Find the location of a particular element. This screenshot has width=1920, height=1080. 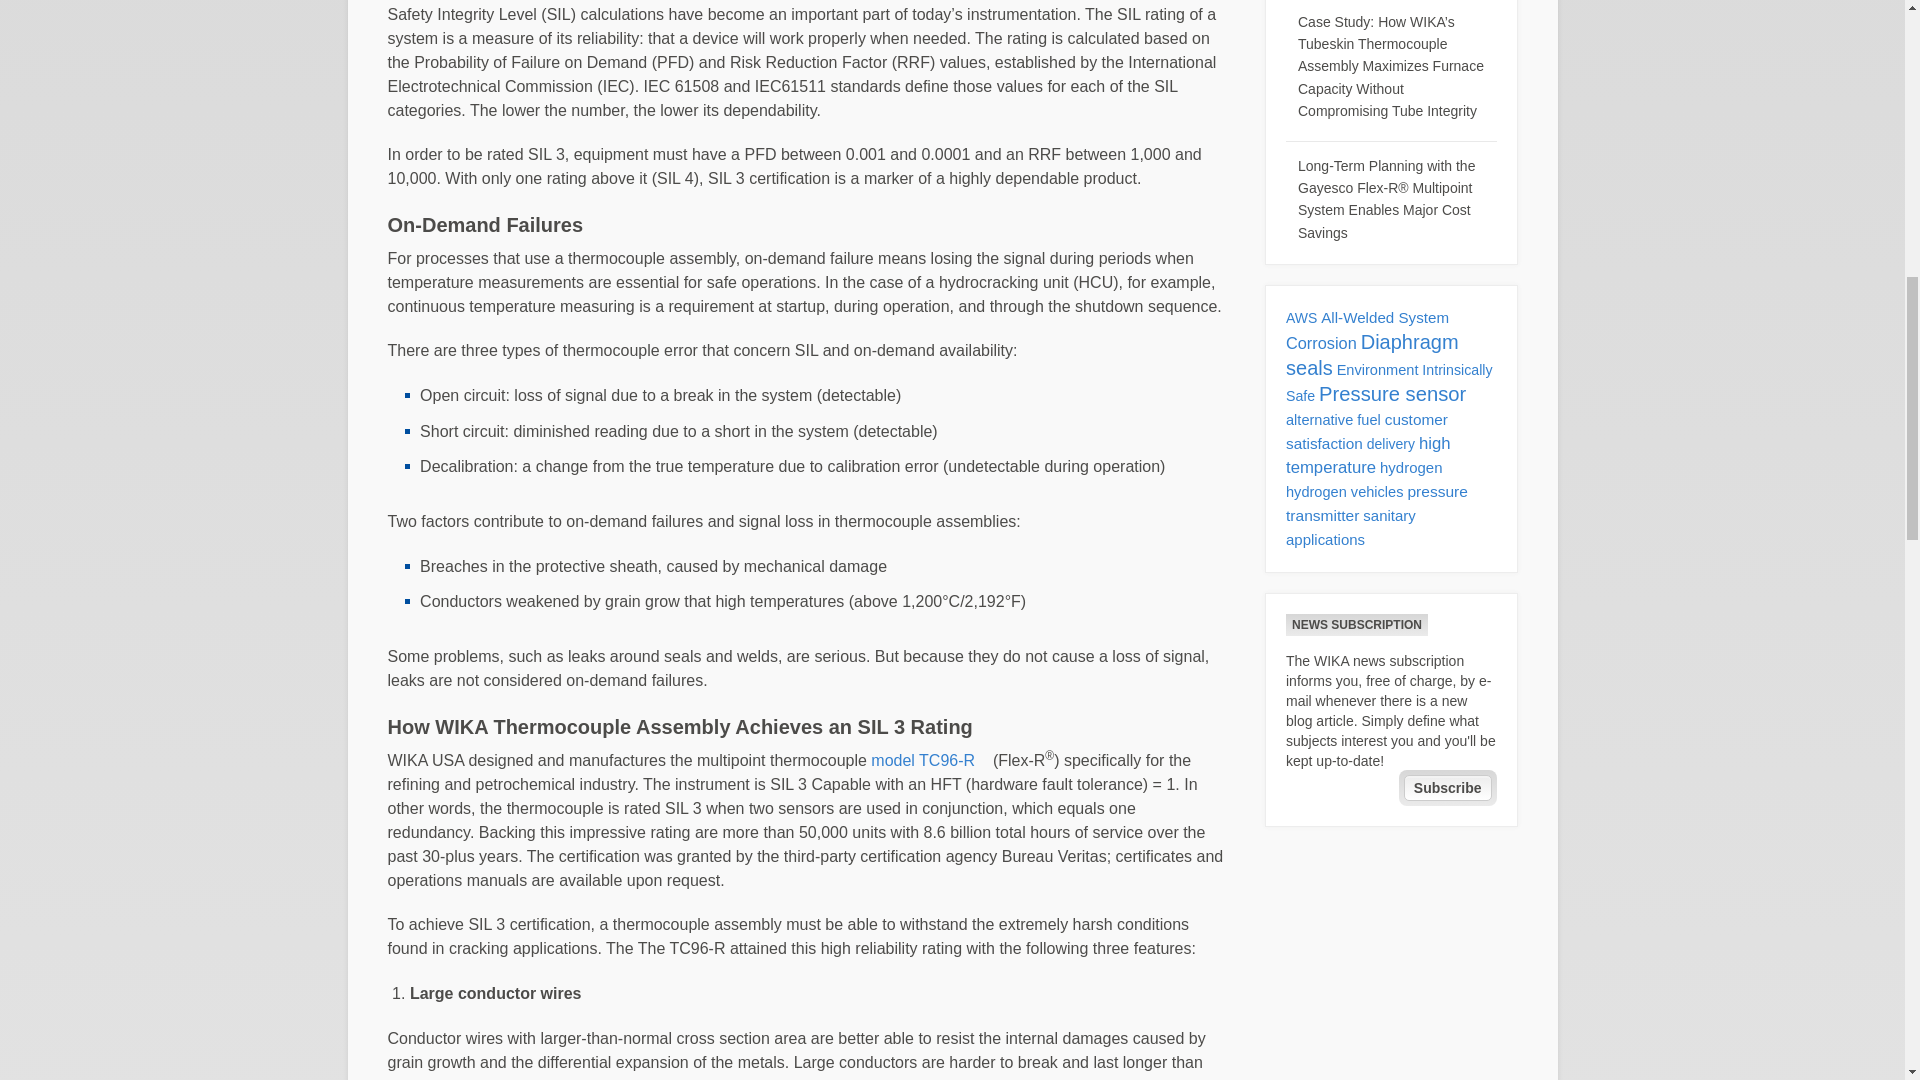

6 topics is located at coordinates (1410, 468).